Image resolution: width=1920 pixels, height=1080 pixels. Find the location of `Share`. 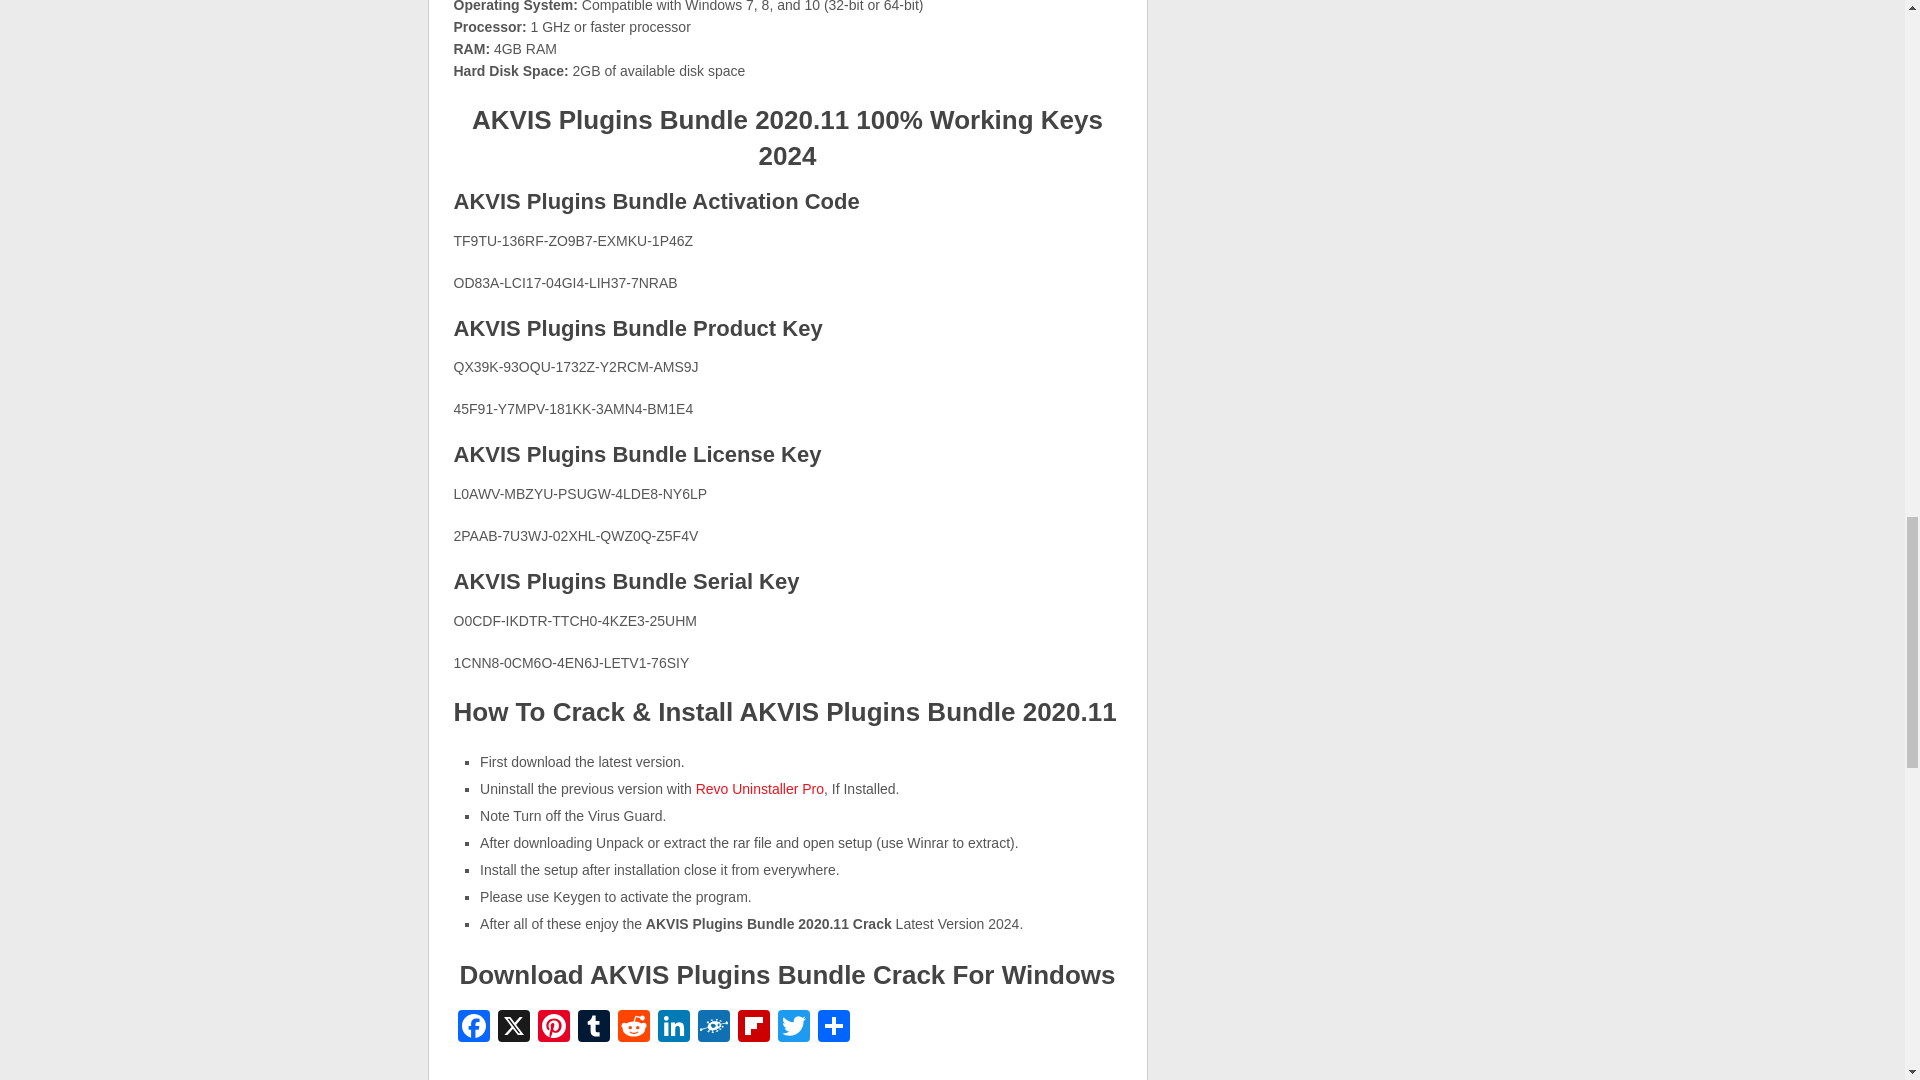

Share is located at coordinates (834, 1028).